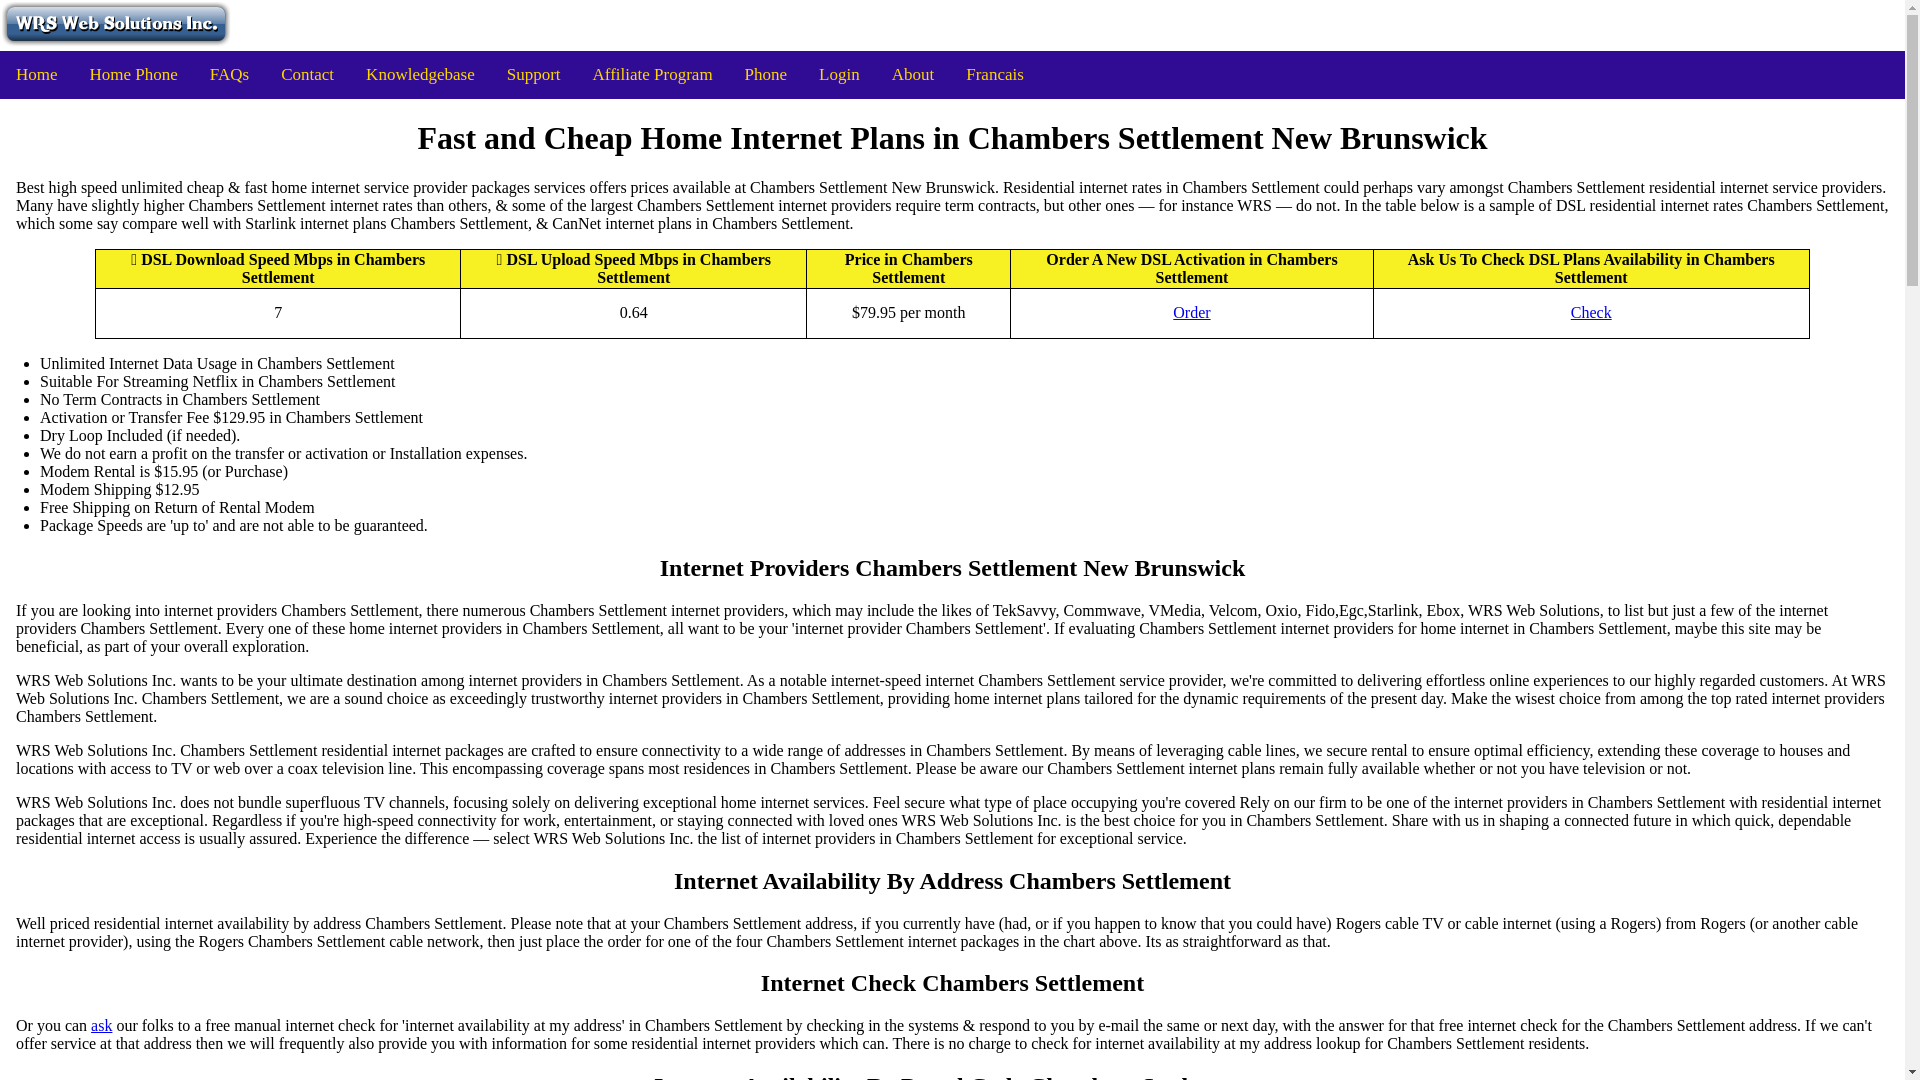 The height and width of the screenshot is (1080, 1920). I want to click on Contact, so click(306, 74).